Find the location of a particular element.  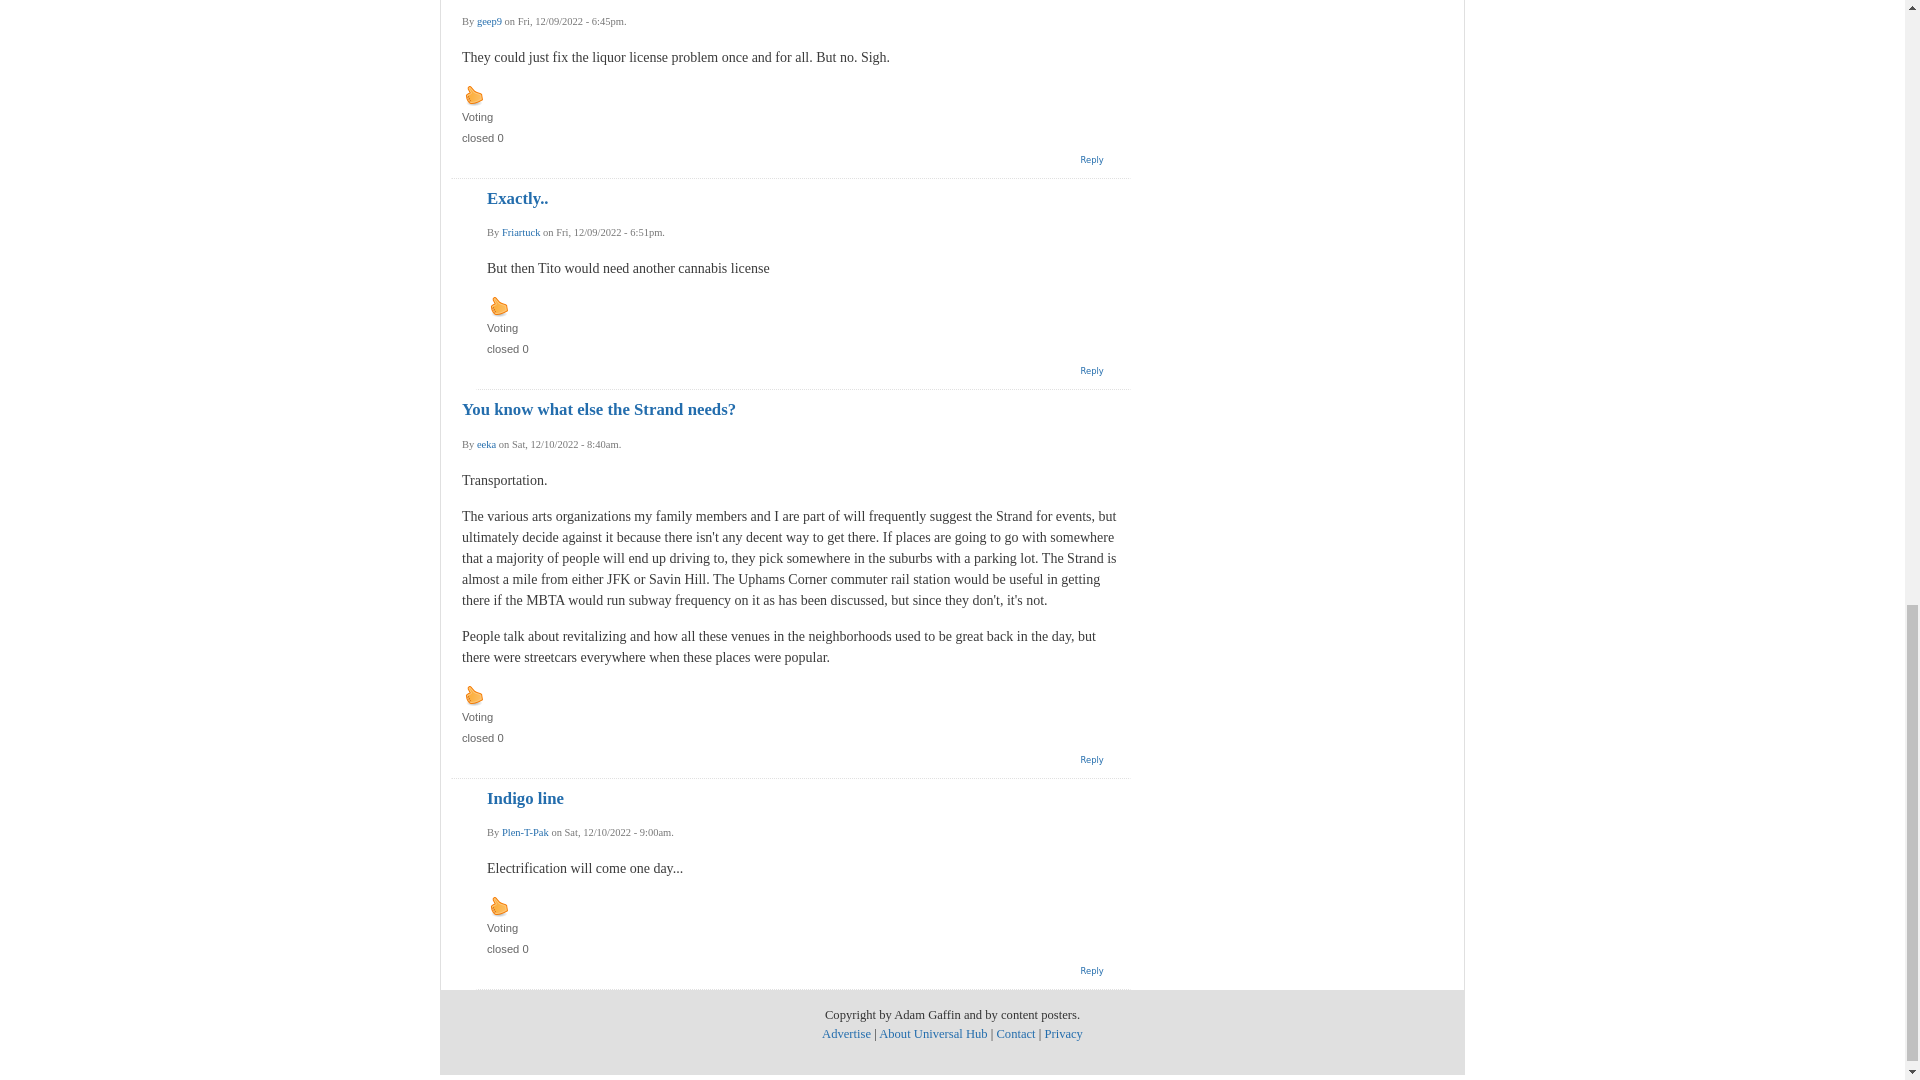

View user profile. is located at coordinates (488, 22).